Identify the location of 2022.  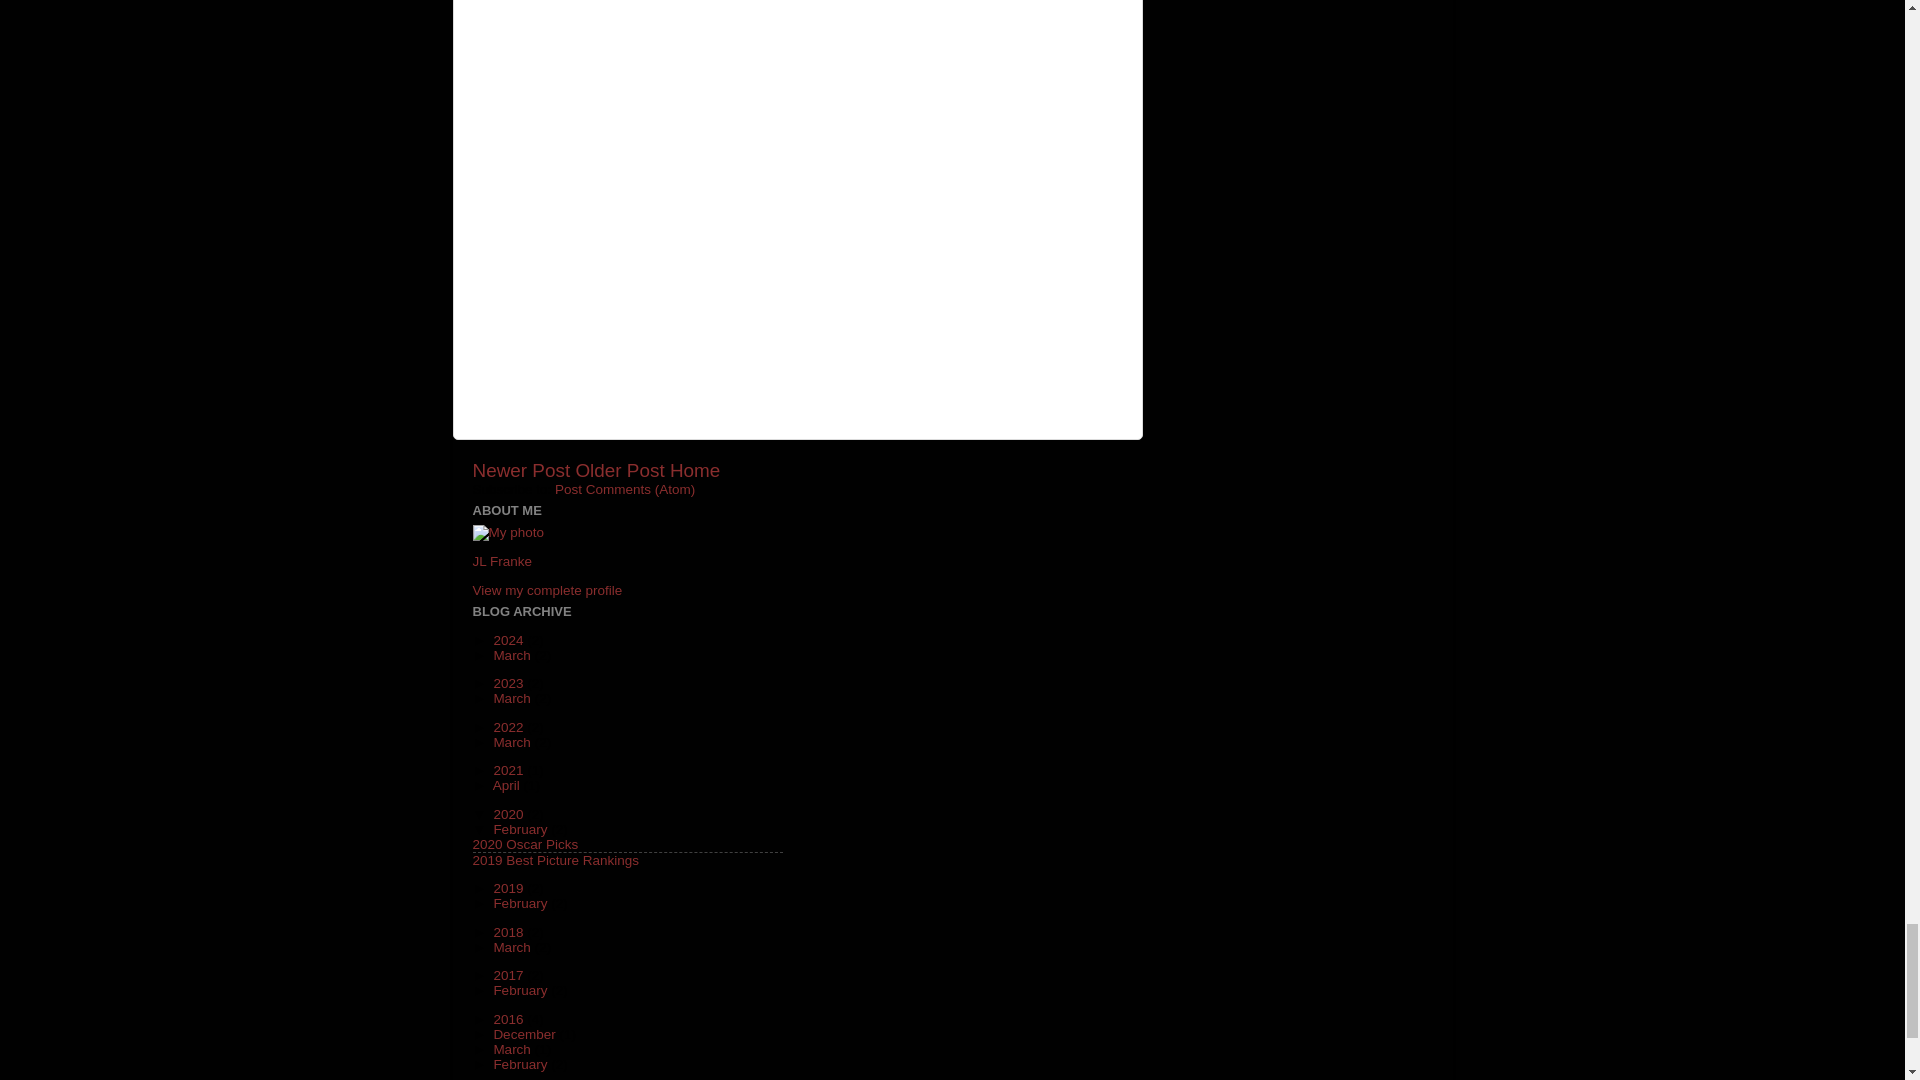
(510, 728).